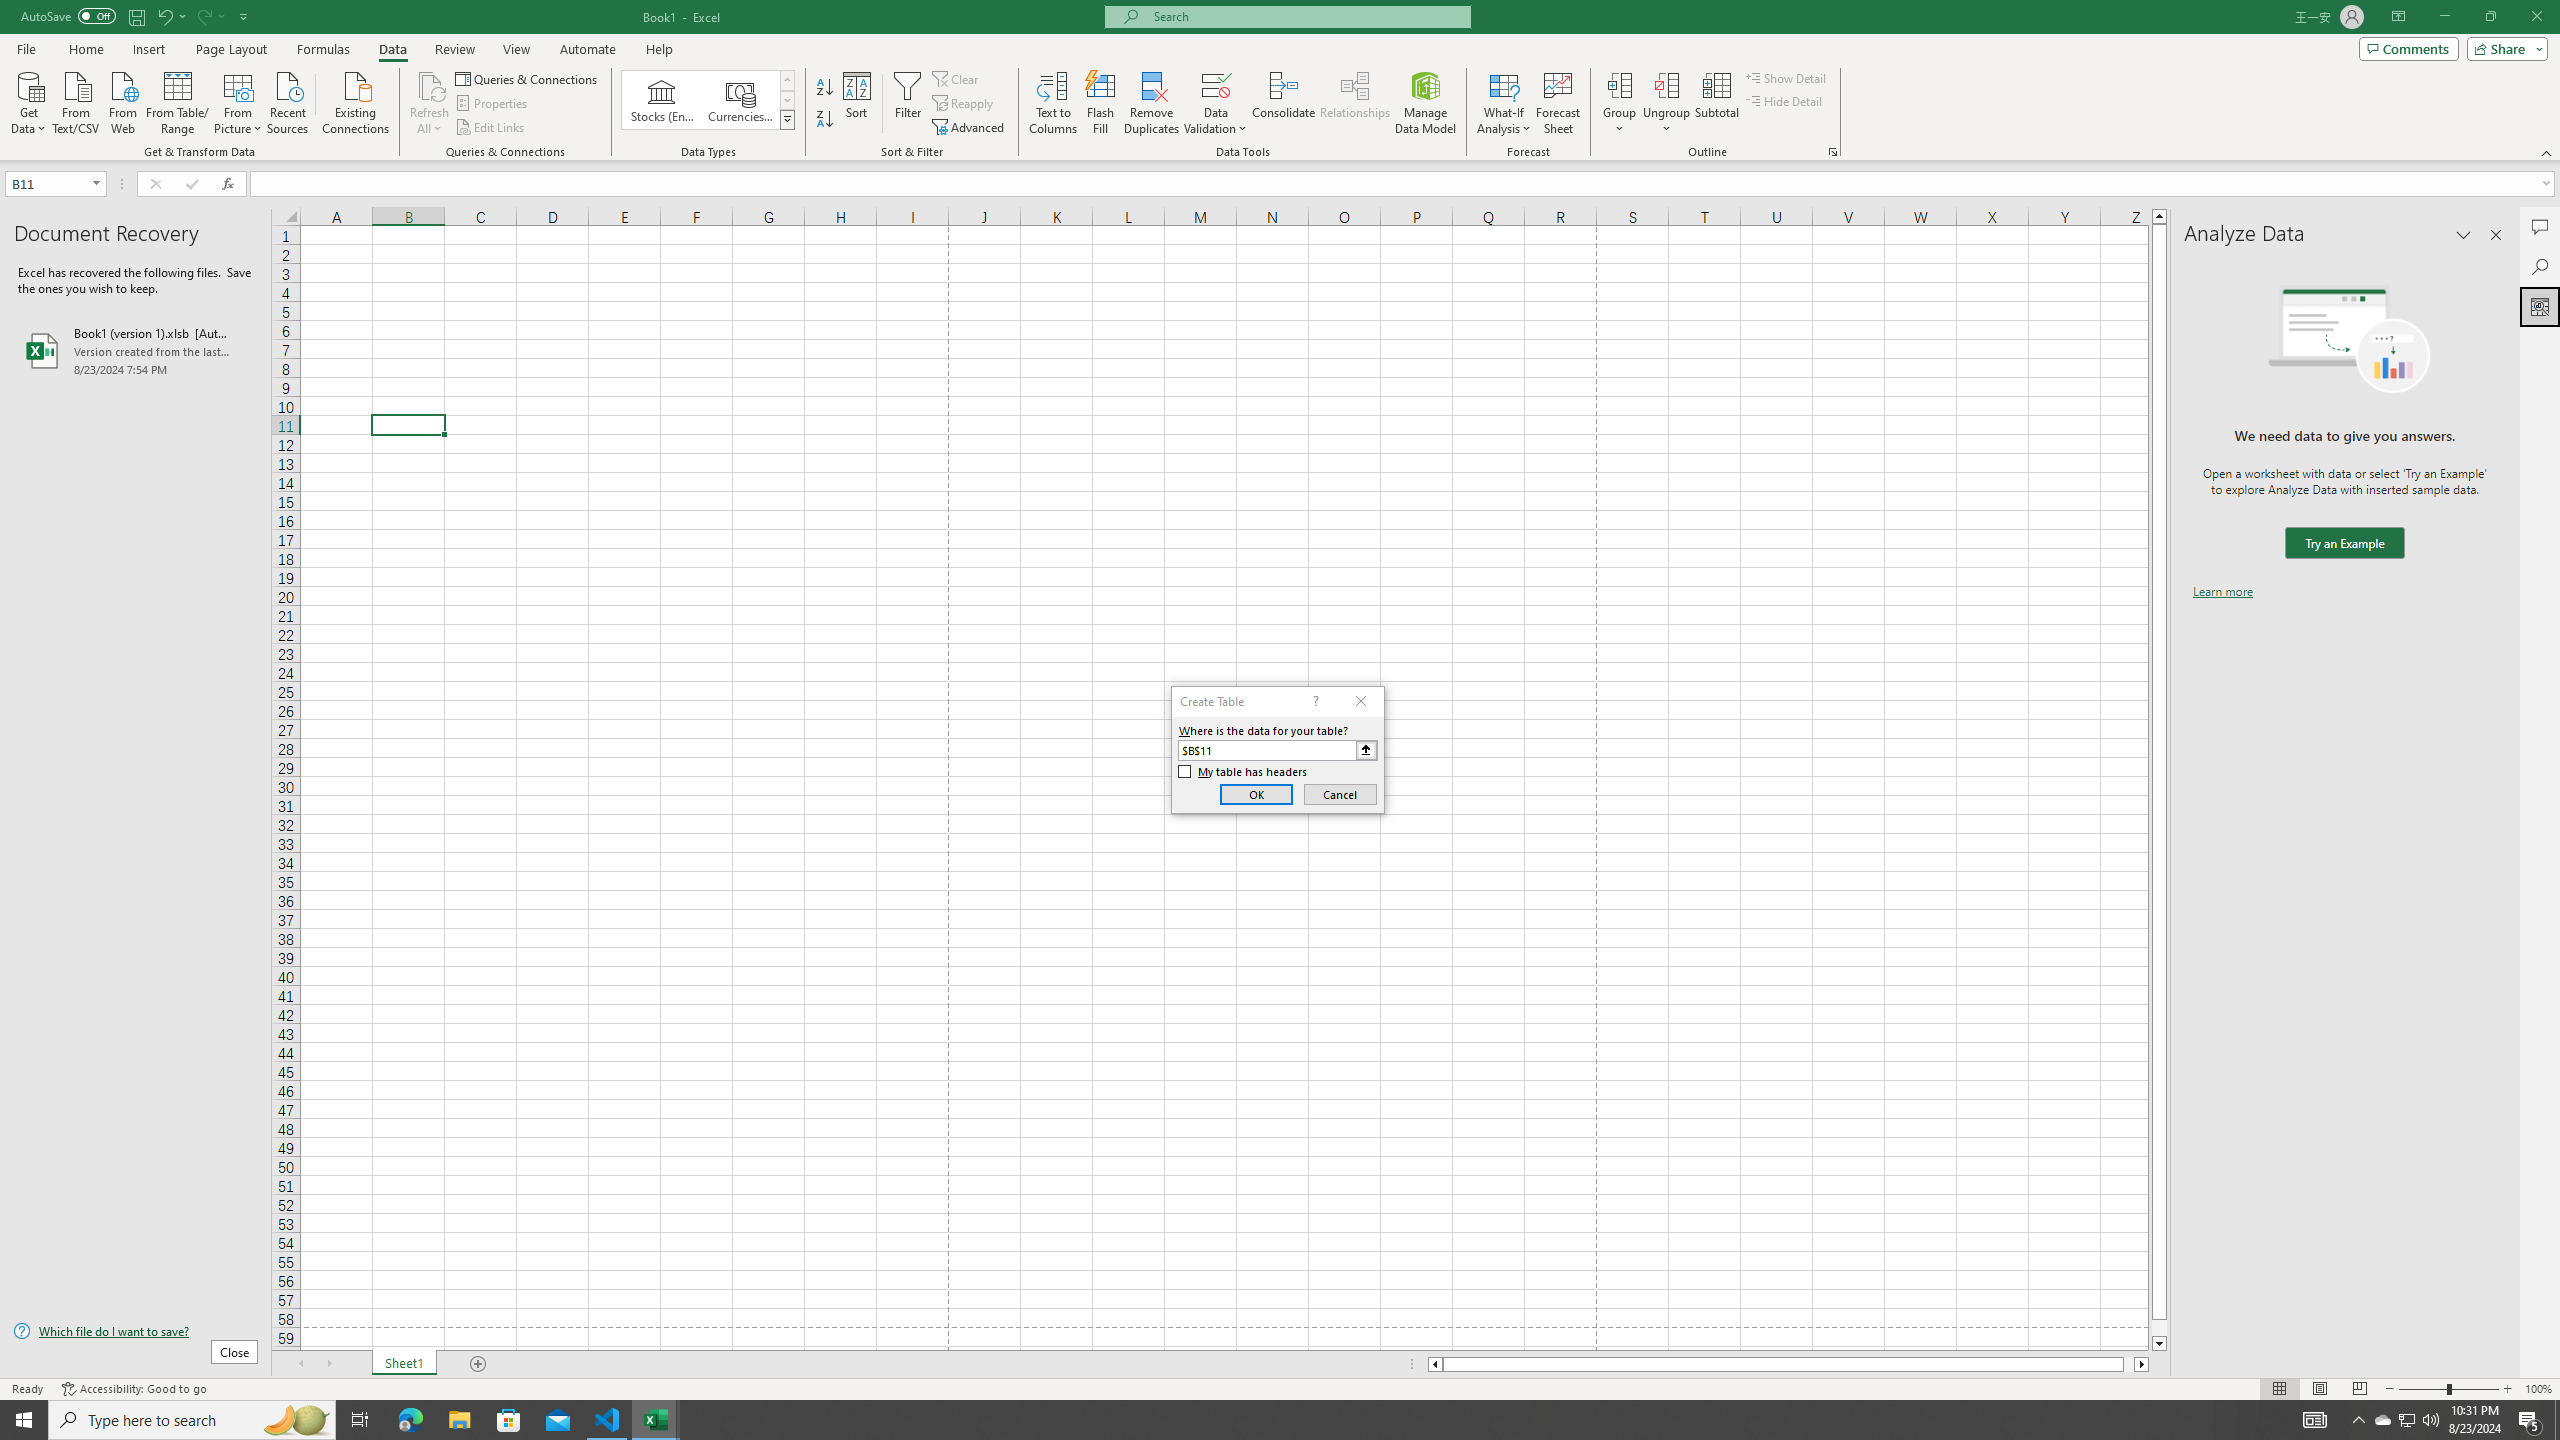 This screenshot has width=2560, height=1440. Describe the element at coordinates (85, 49) in the screenshot. I see `Home` at that location.